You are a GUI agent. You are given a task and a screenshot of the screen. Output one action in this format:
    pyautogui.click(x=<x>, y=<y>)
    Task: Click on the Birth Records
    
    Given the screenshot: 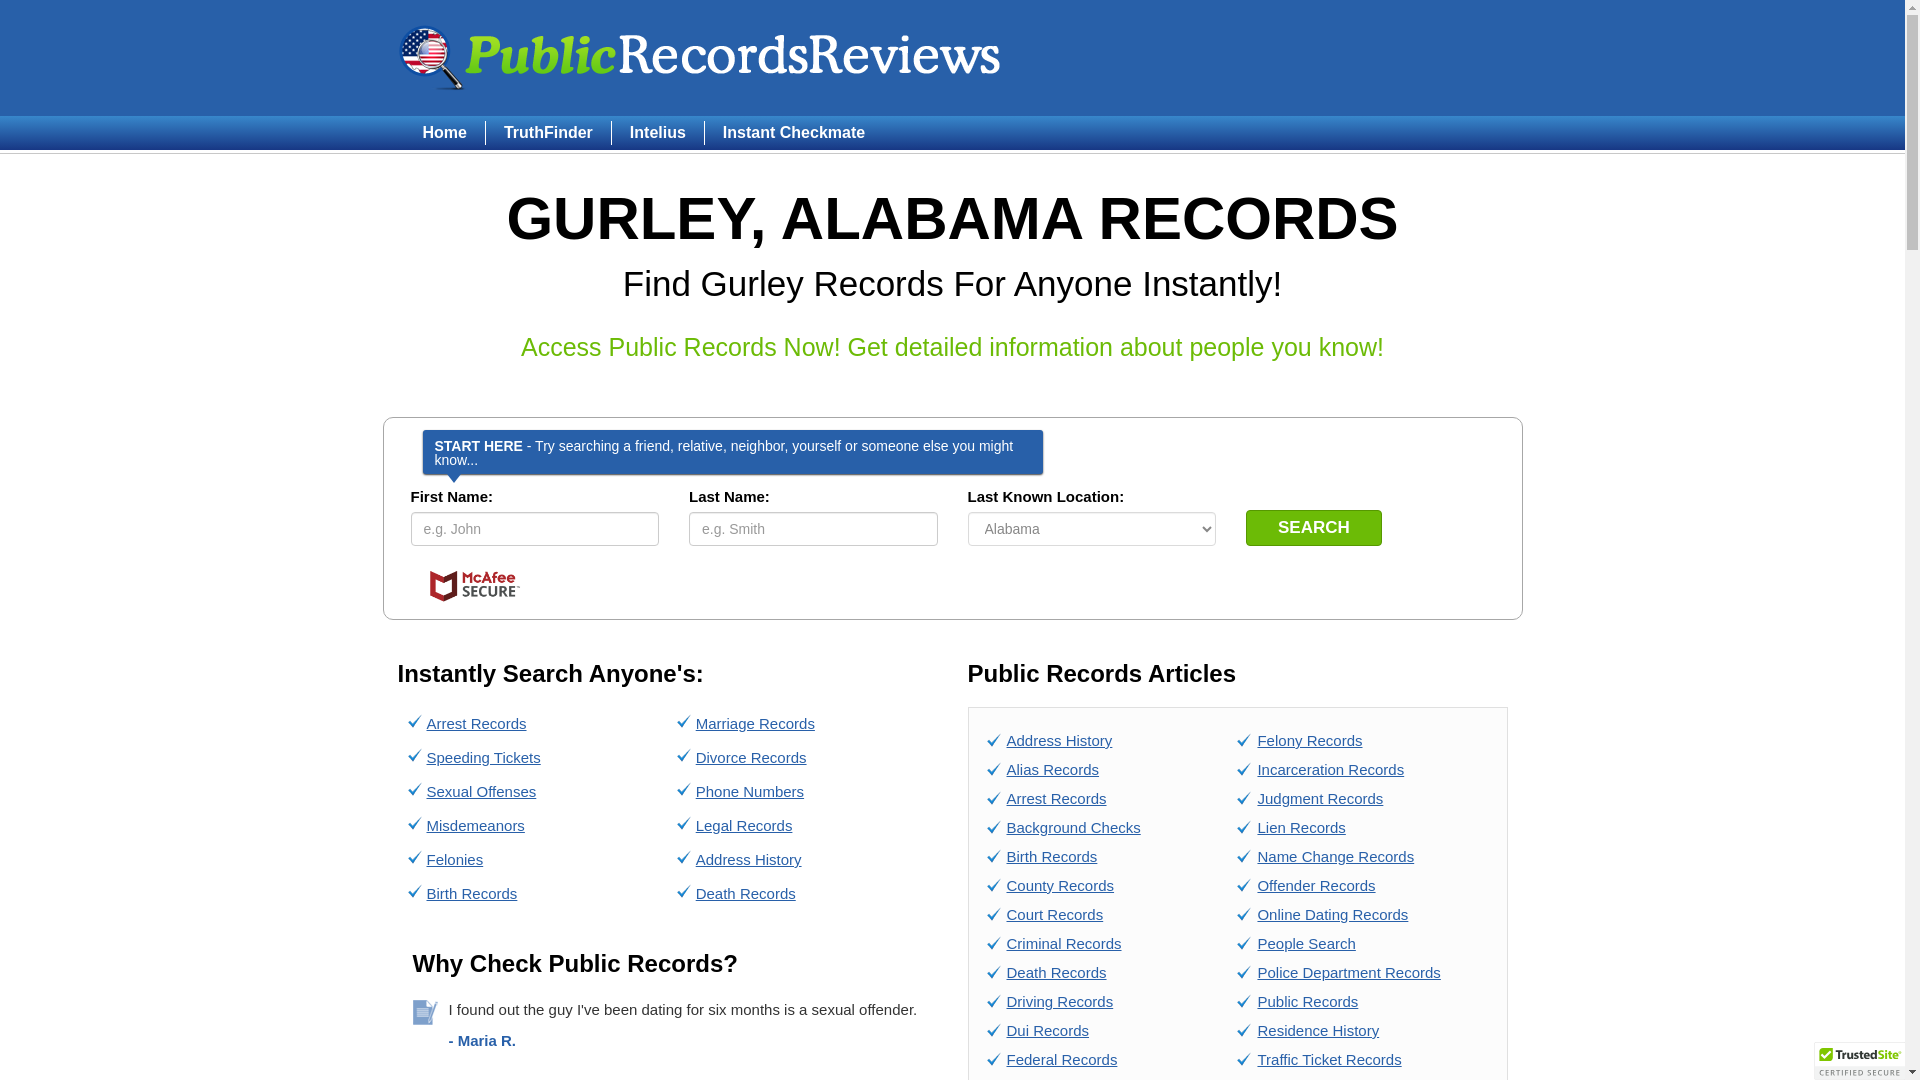 What is the action you would take?
    pyautogui.click(x=1051, y=856)
    